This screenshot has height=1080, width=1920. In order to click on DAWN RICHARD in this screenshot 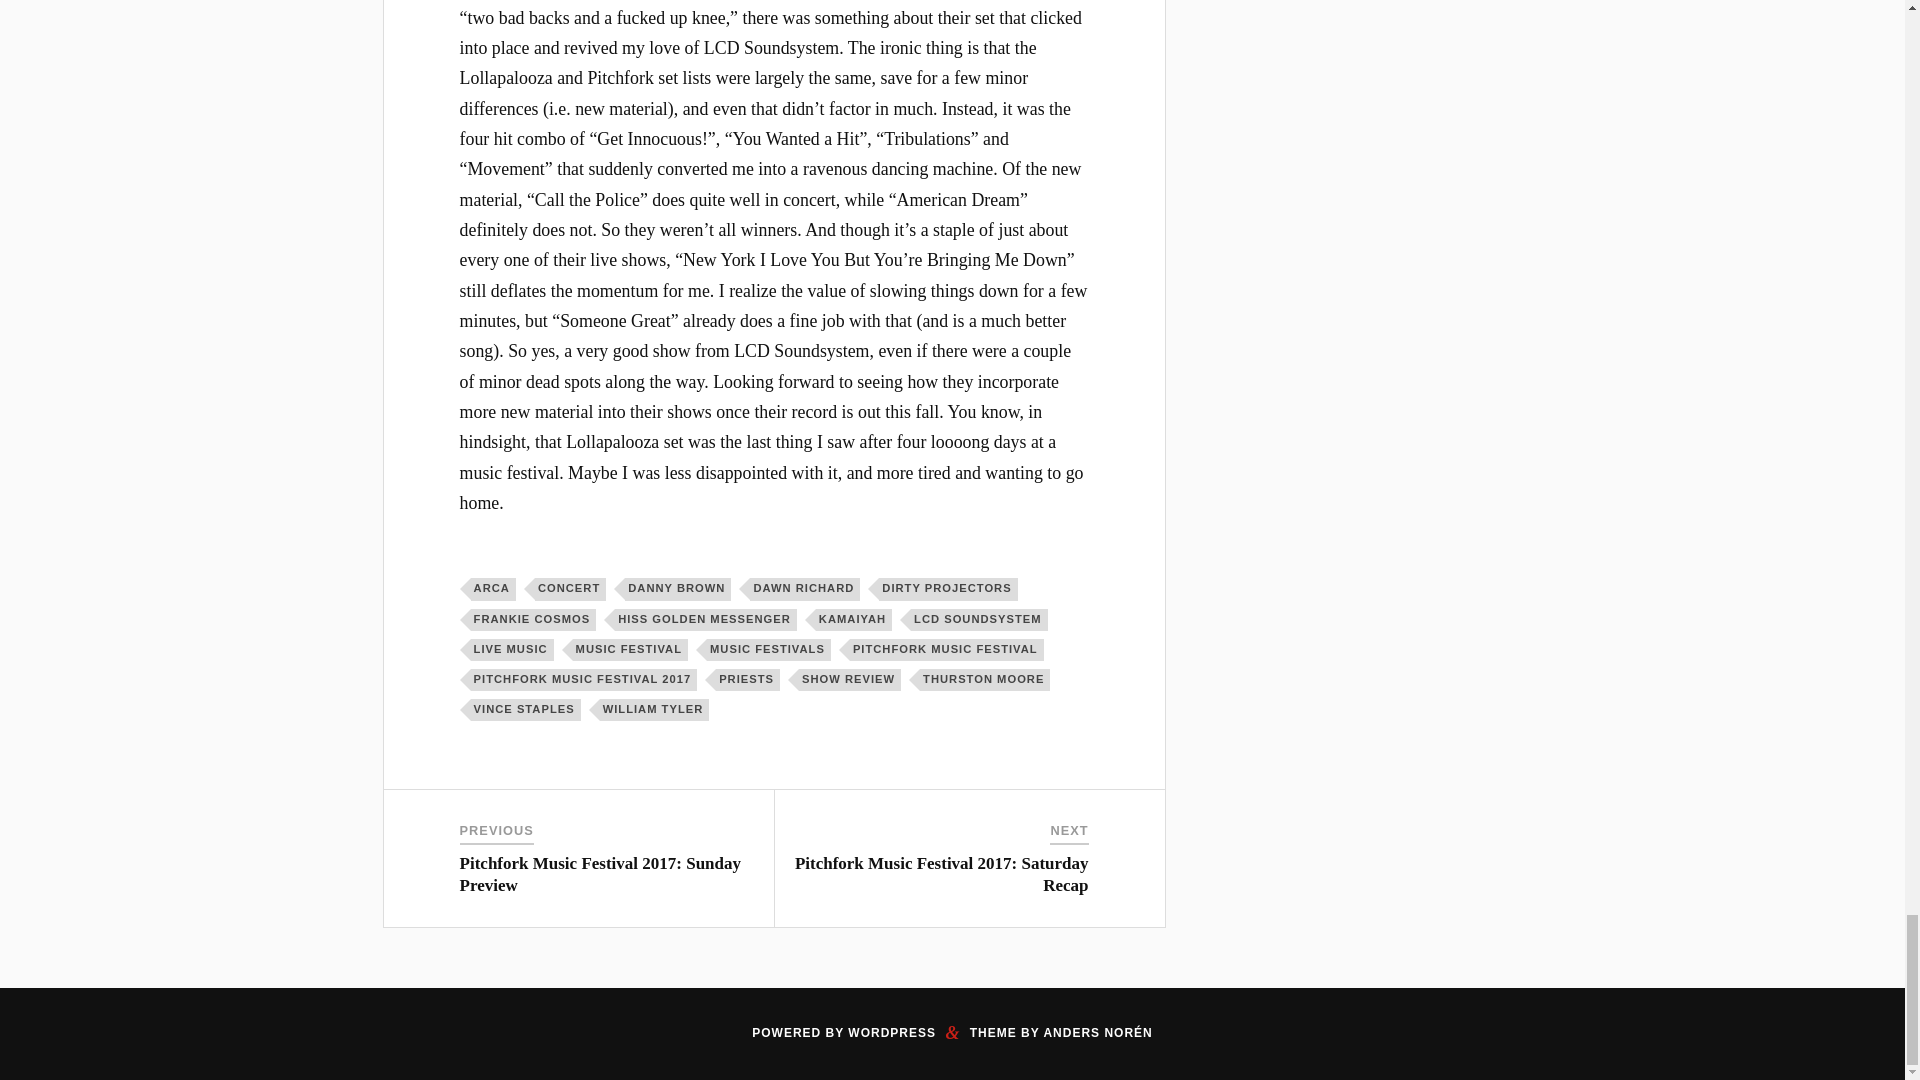, I will do `click(805, 588)`.